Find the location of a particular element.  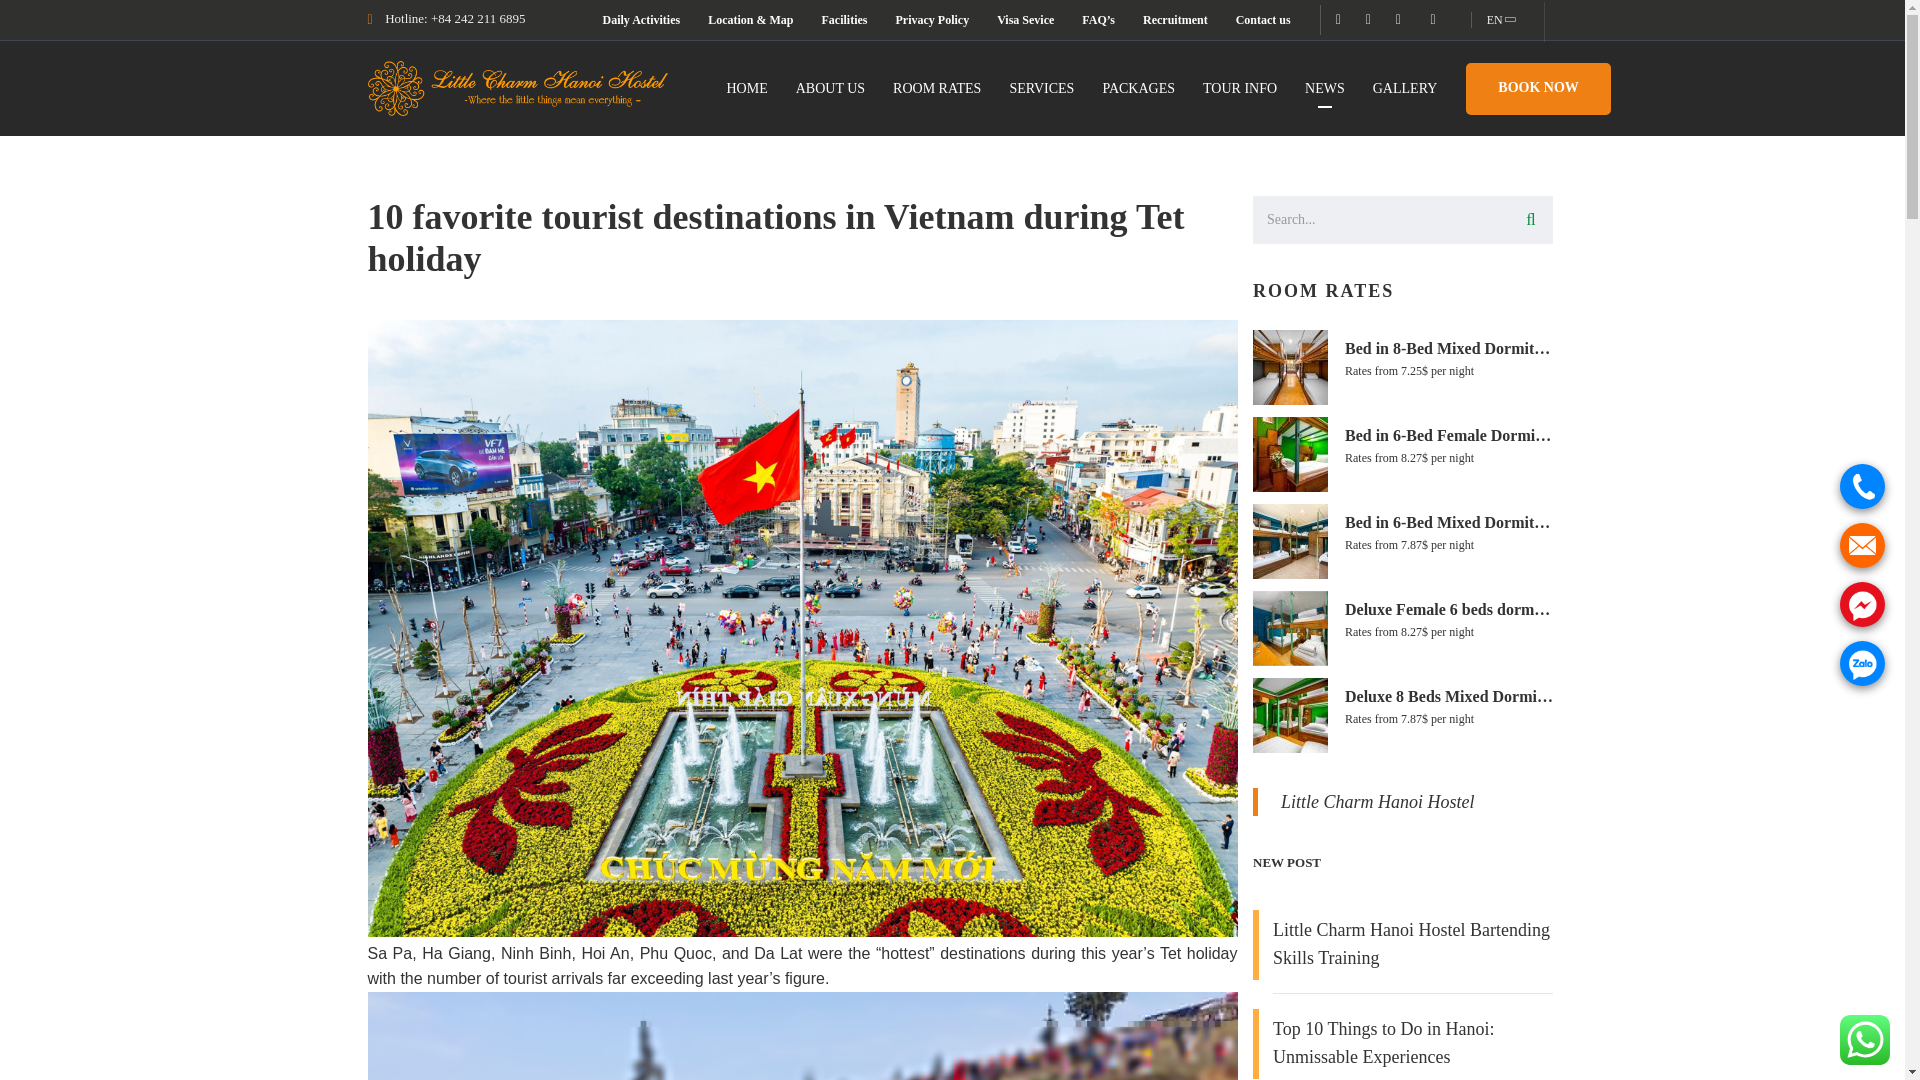

Bed in 6-Bed Female Dormitory Room is located at coordinates (1401, 434).